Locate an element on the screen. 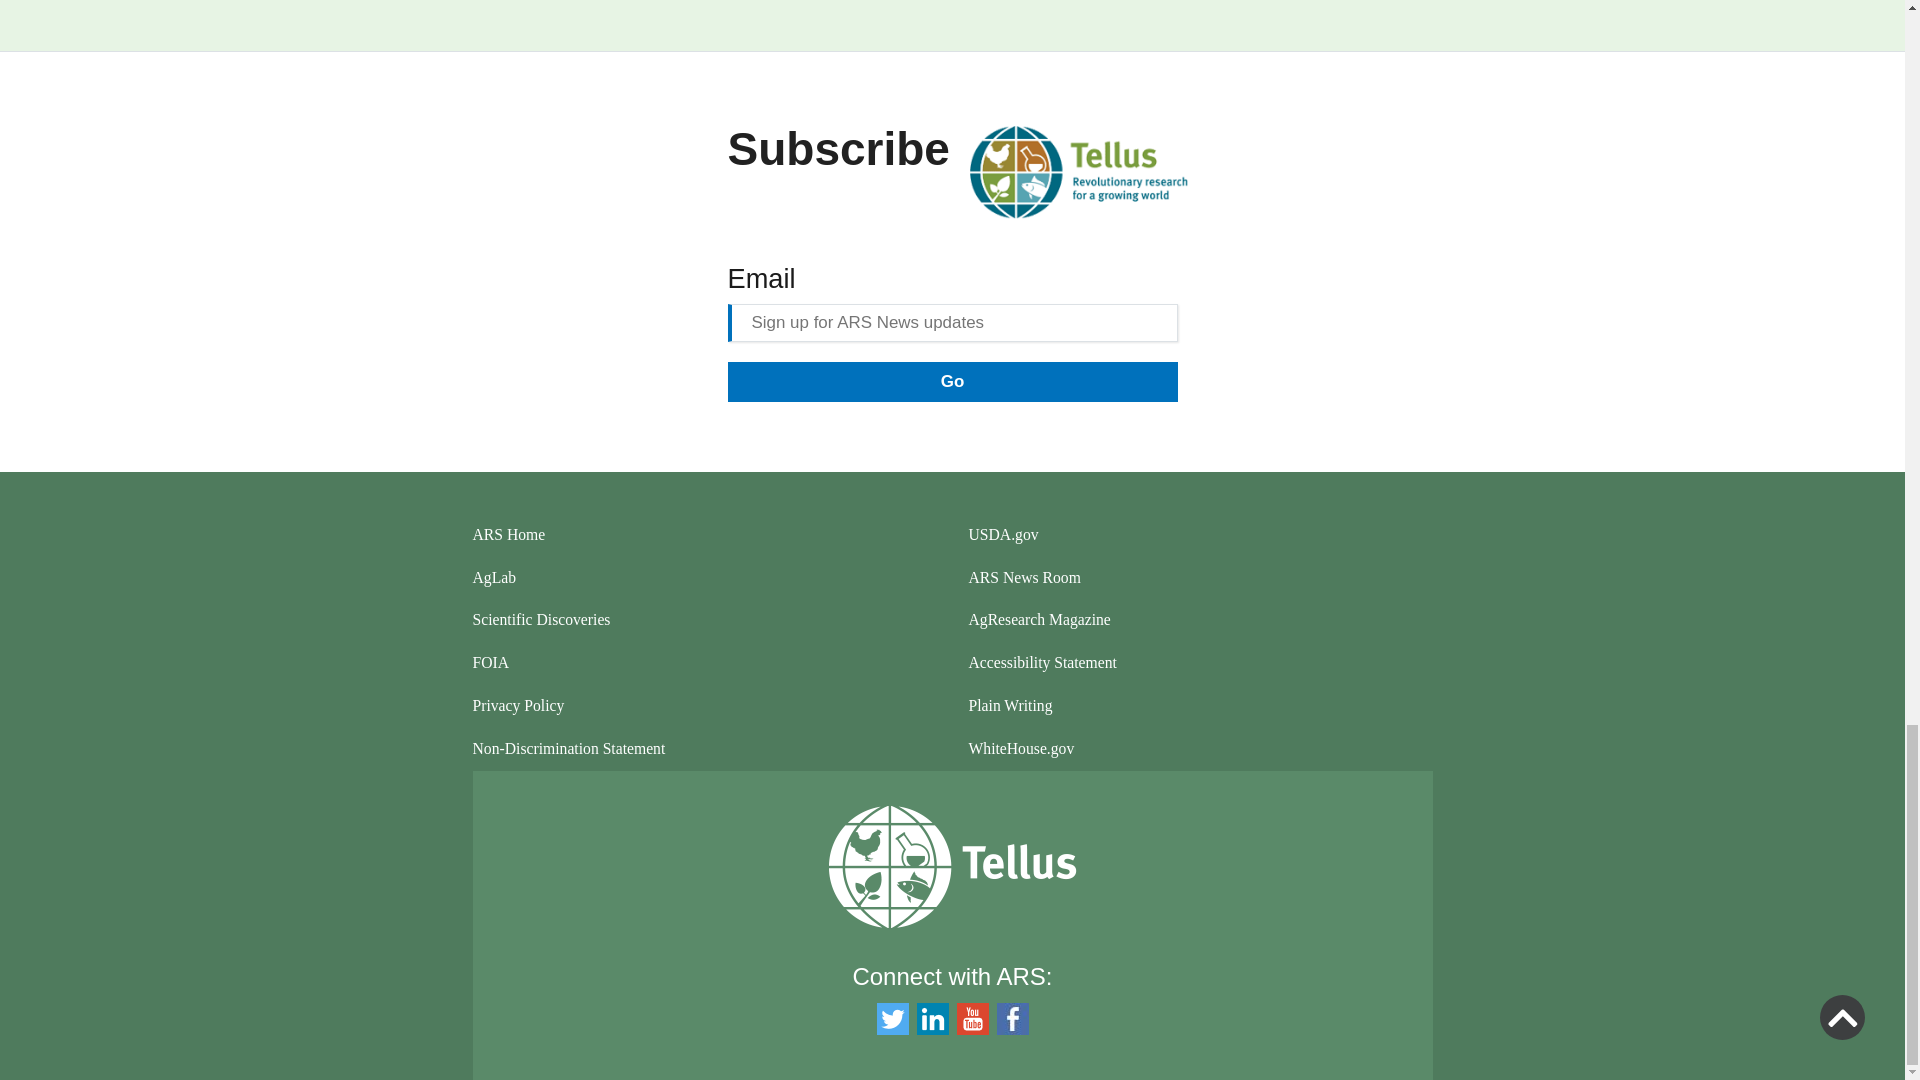 The width and height of the screenshot is (1920, 1080). AgLab is located at coordinates (704, 578).